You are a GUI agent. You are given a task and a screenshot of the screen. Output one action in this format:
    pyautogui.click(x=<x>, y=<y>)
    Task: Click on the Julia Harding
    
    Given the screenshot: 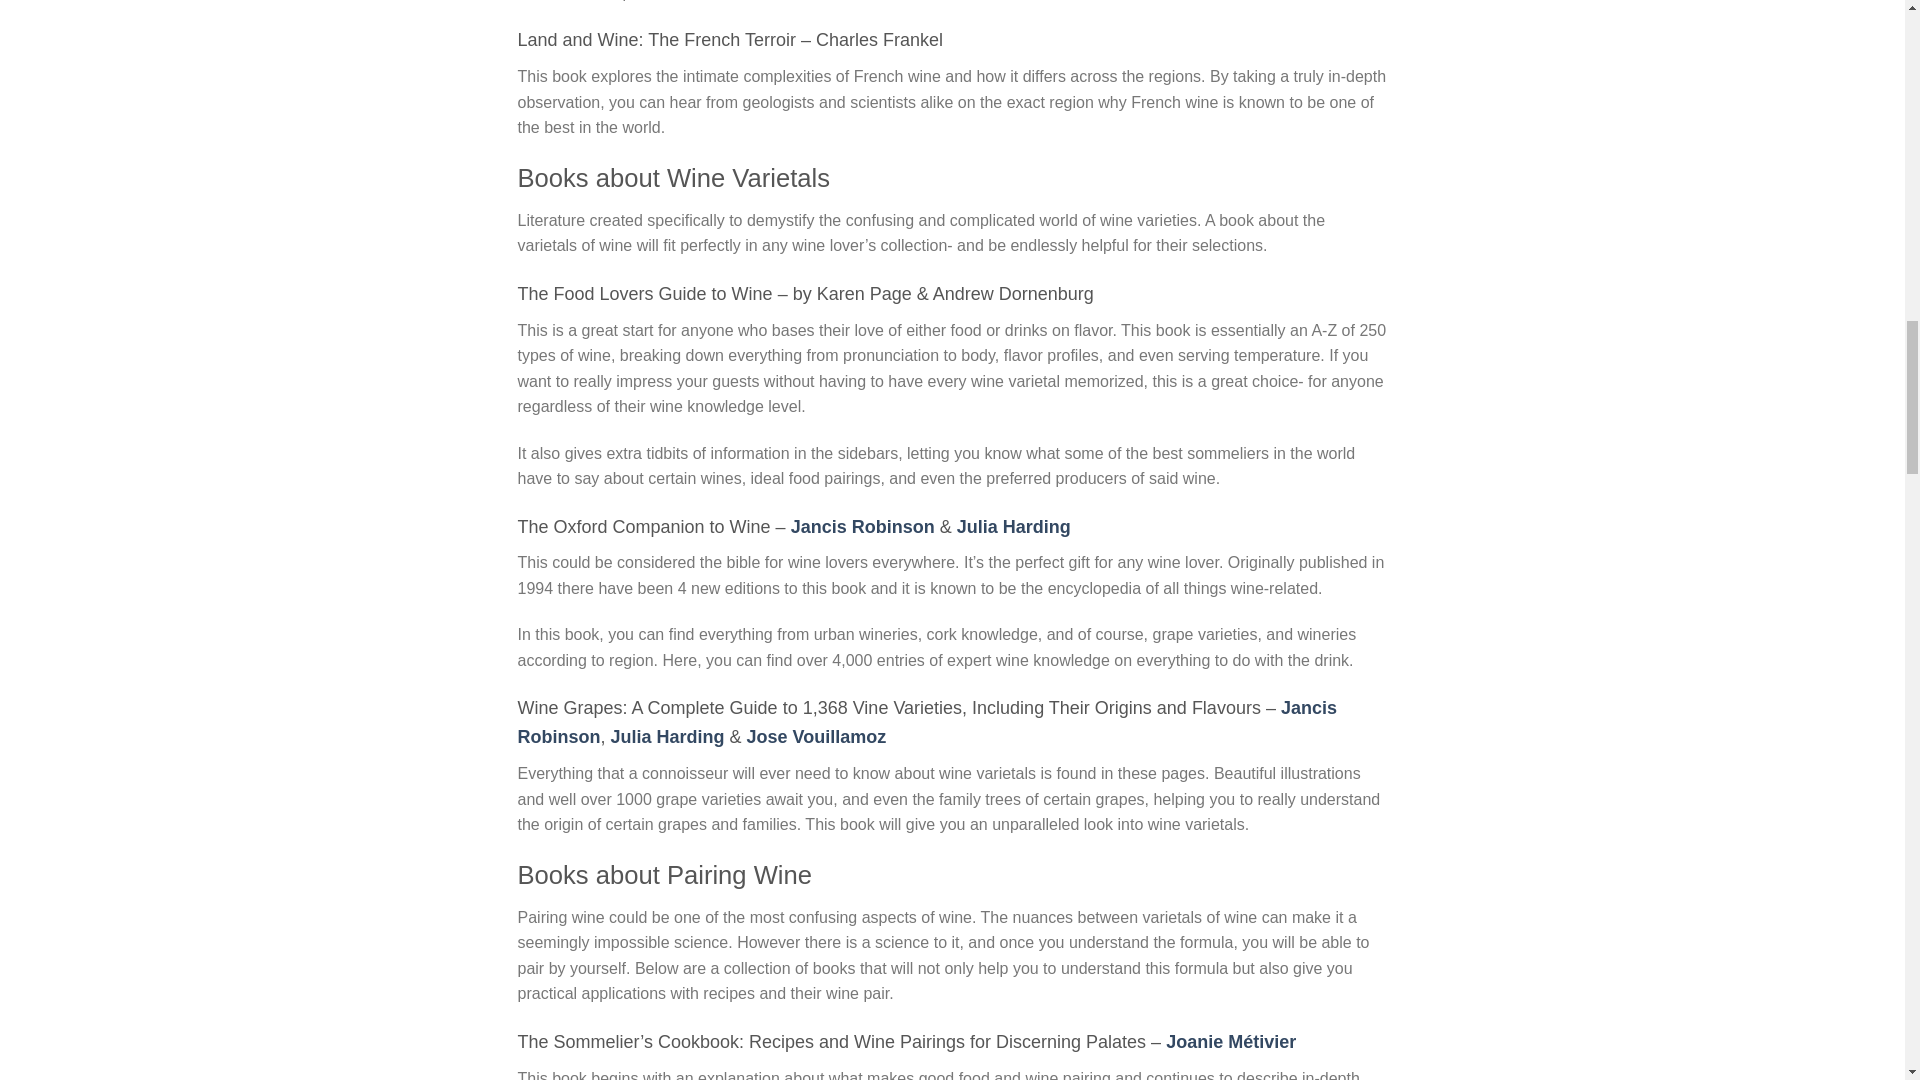 What is the action you would take?
    pyautogui.click(x=668, y=736)
    